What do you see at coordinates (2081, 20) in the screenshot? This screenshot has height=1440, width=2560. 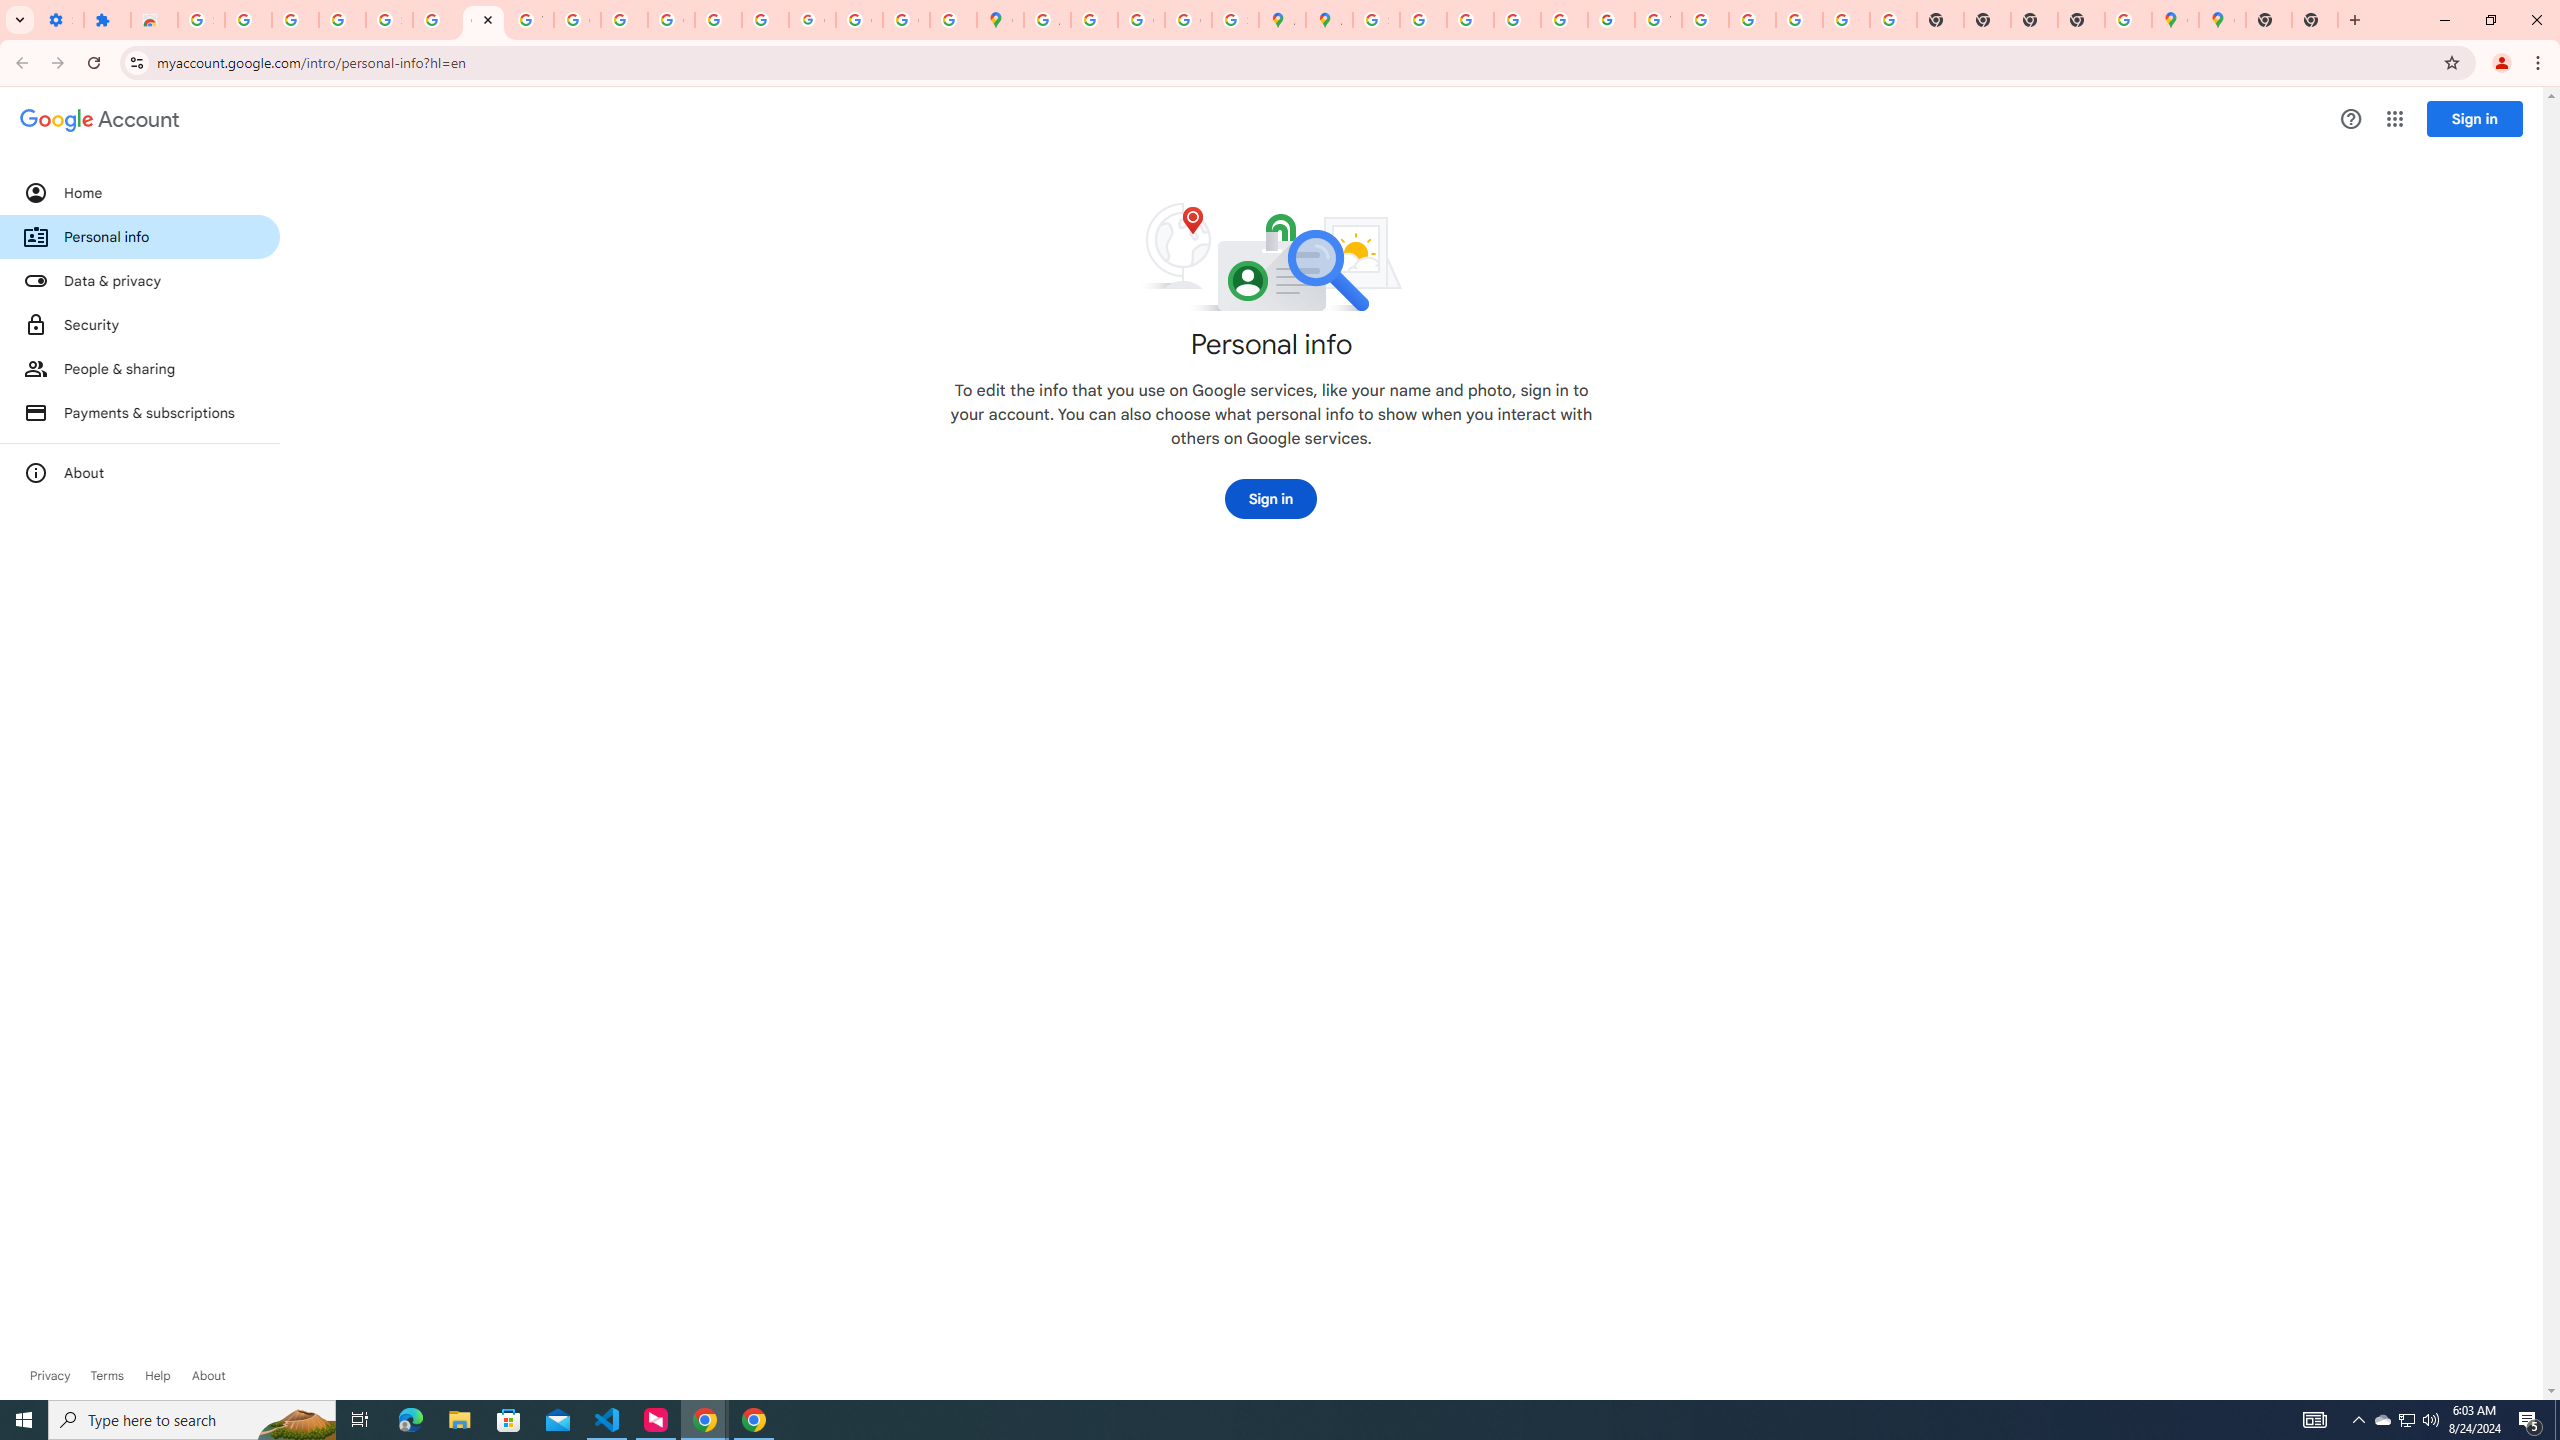 I see `New Tab` at bounding box center [2081, 20].